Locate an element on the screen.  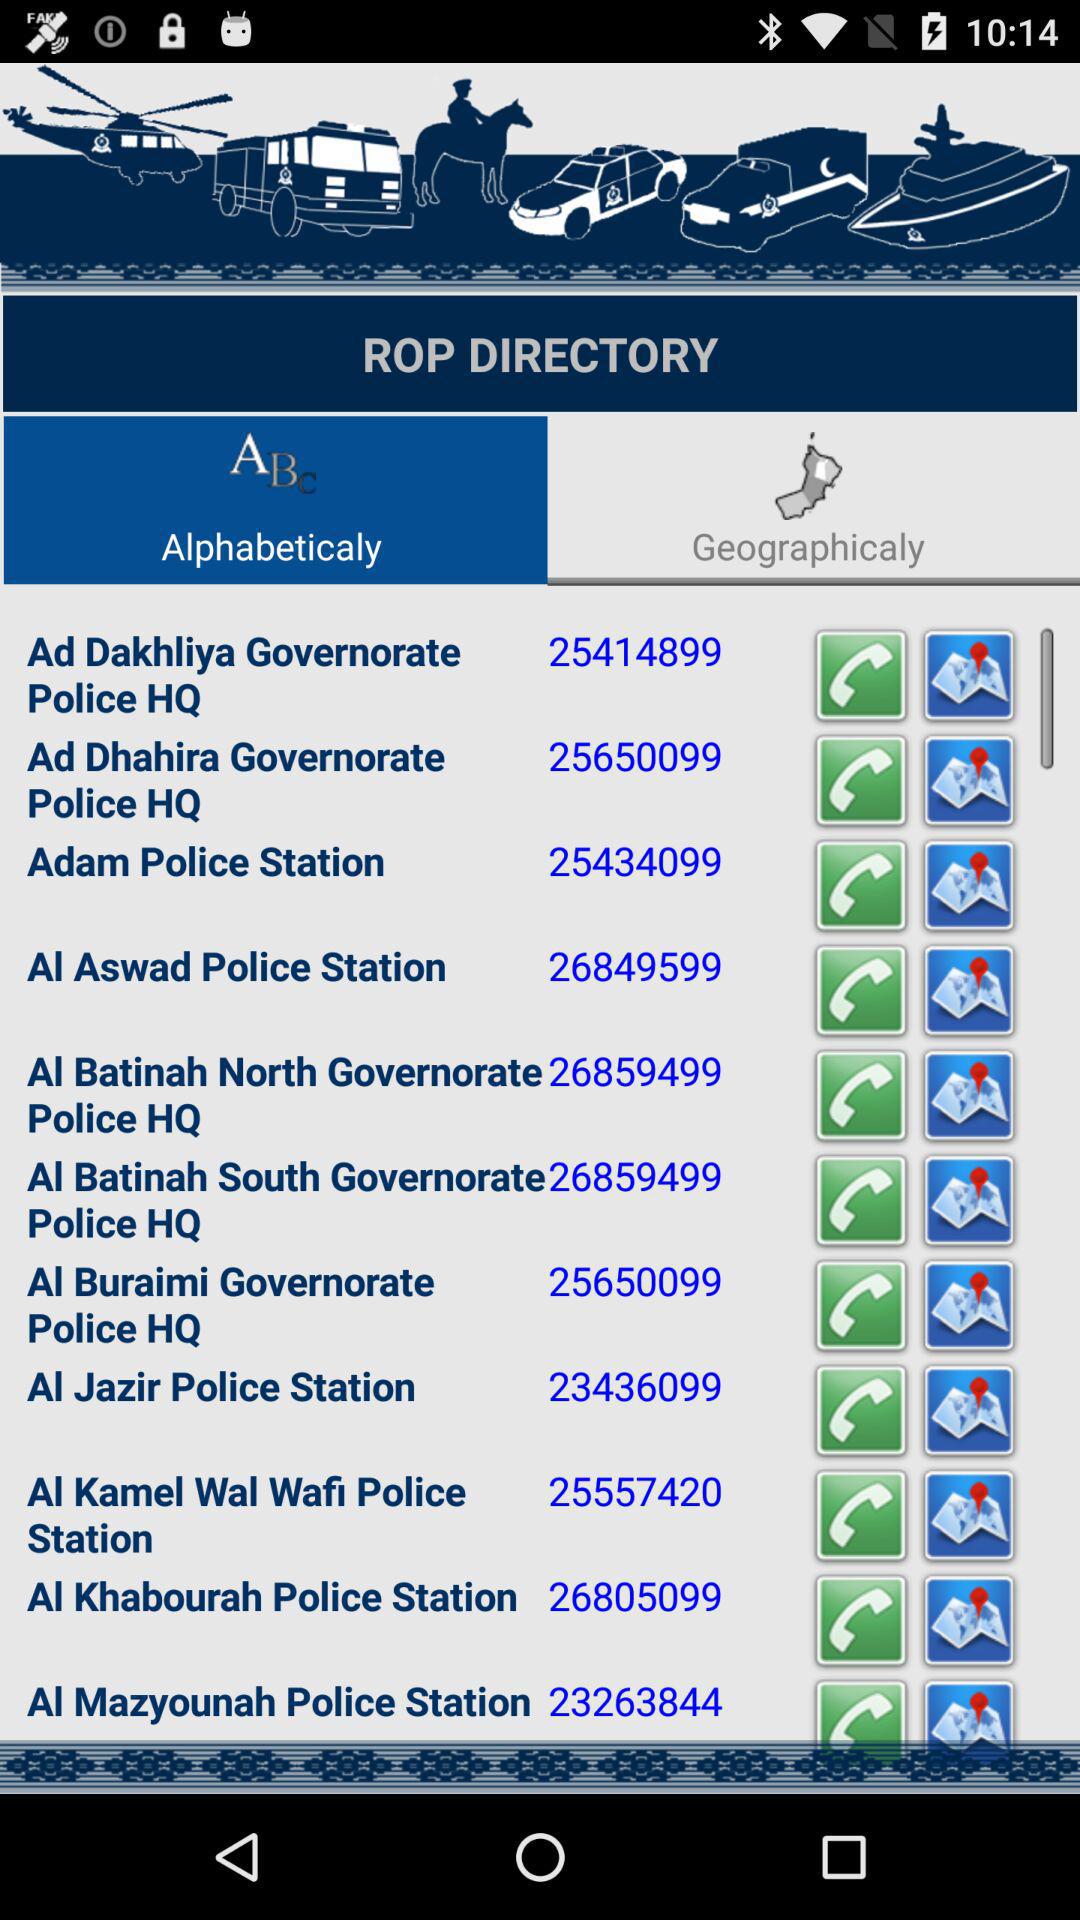
al aswad police station phone number symbol is located at coordinates (861, 992).